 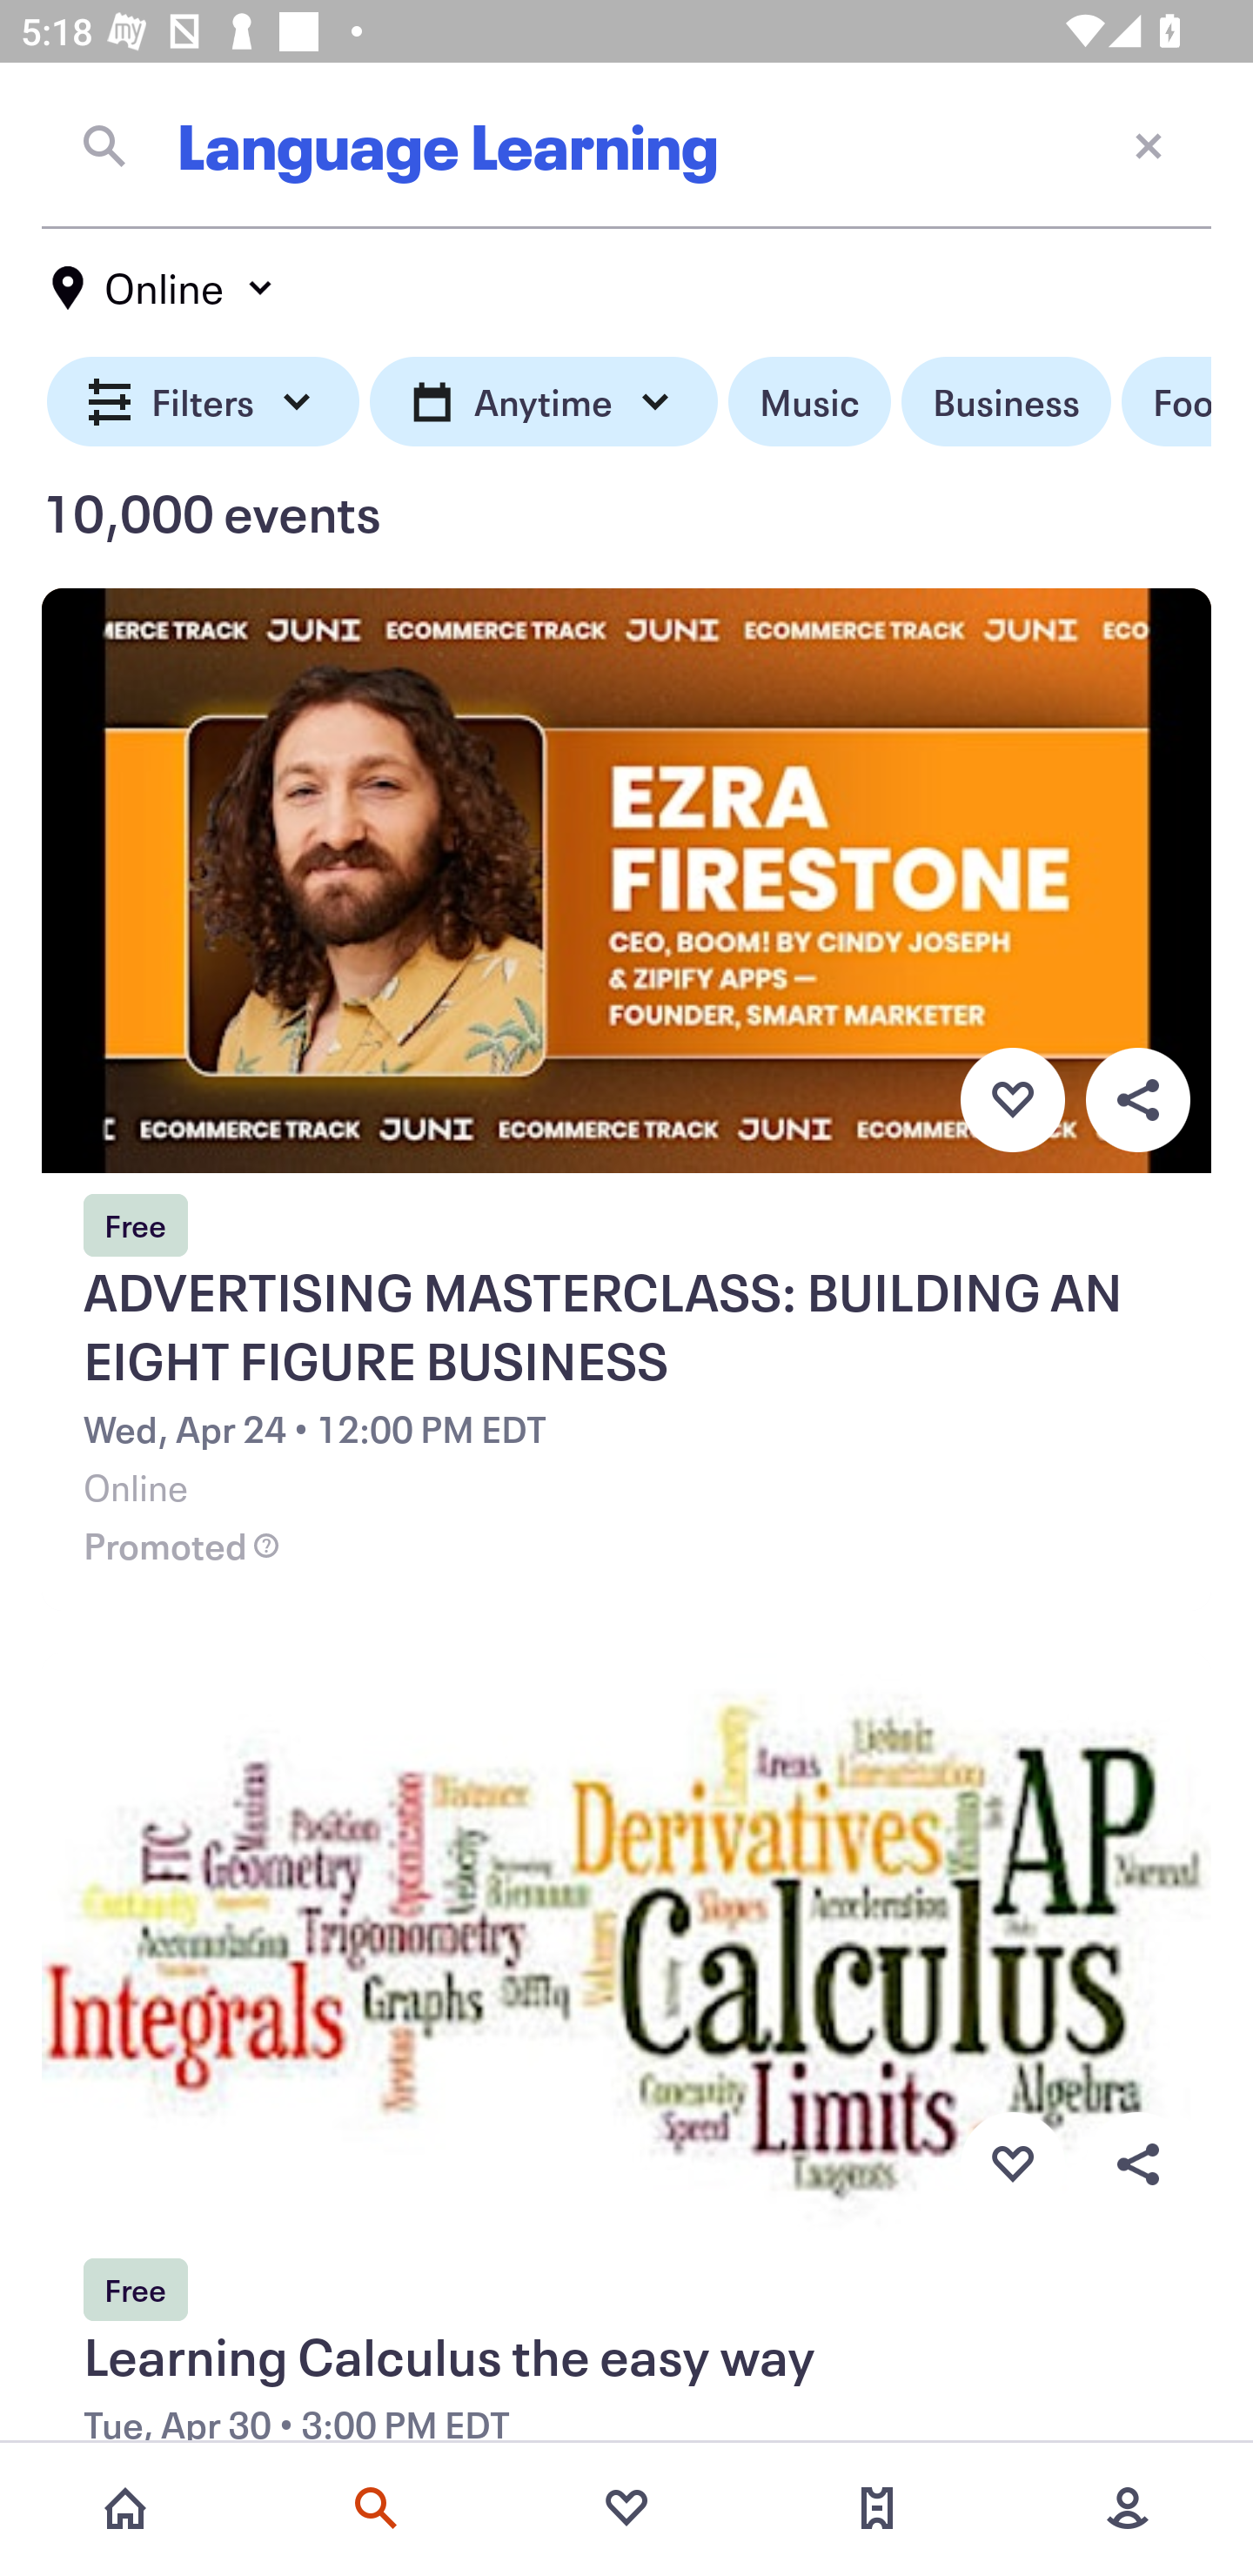 What do you see at coordinates (626, 145) in the screenshot?
I see `Language Learning Close current screen` at bounding box center [626, 145].